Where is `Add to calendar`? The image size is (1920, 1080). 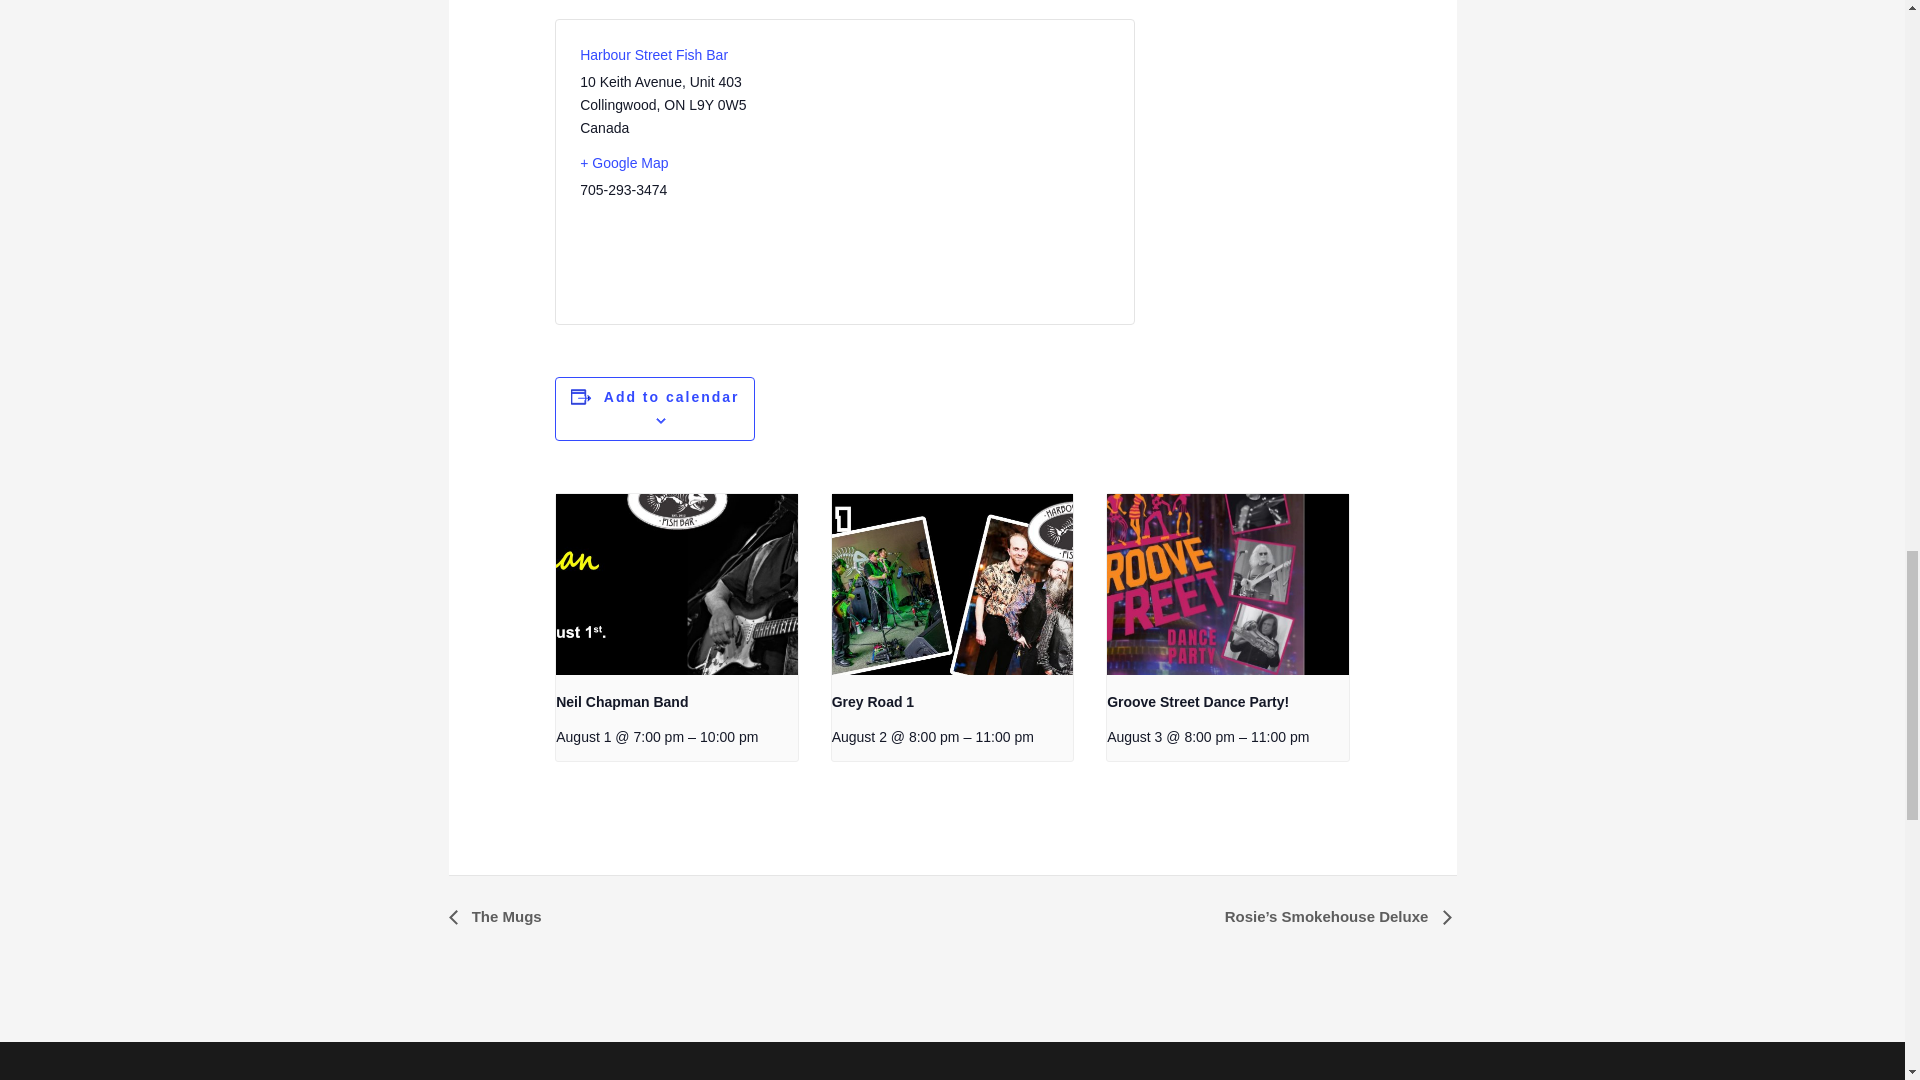 Add to calendar is located at coordinates (672, 396).